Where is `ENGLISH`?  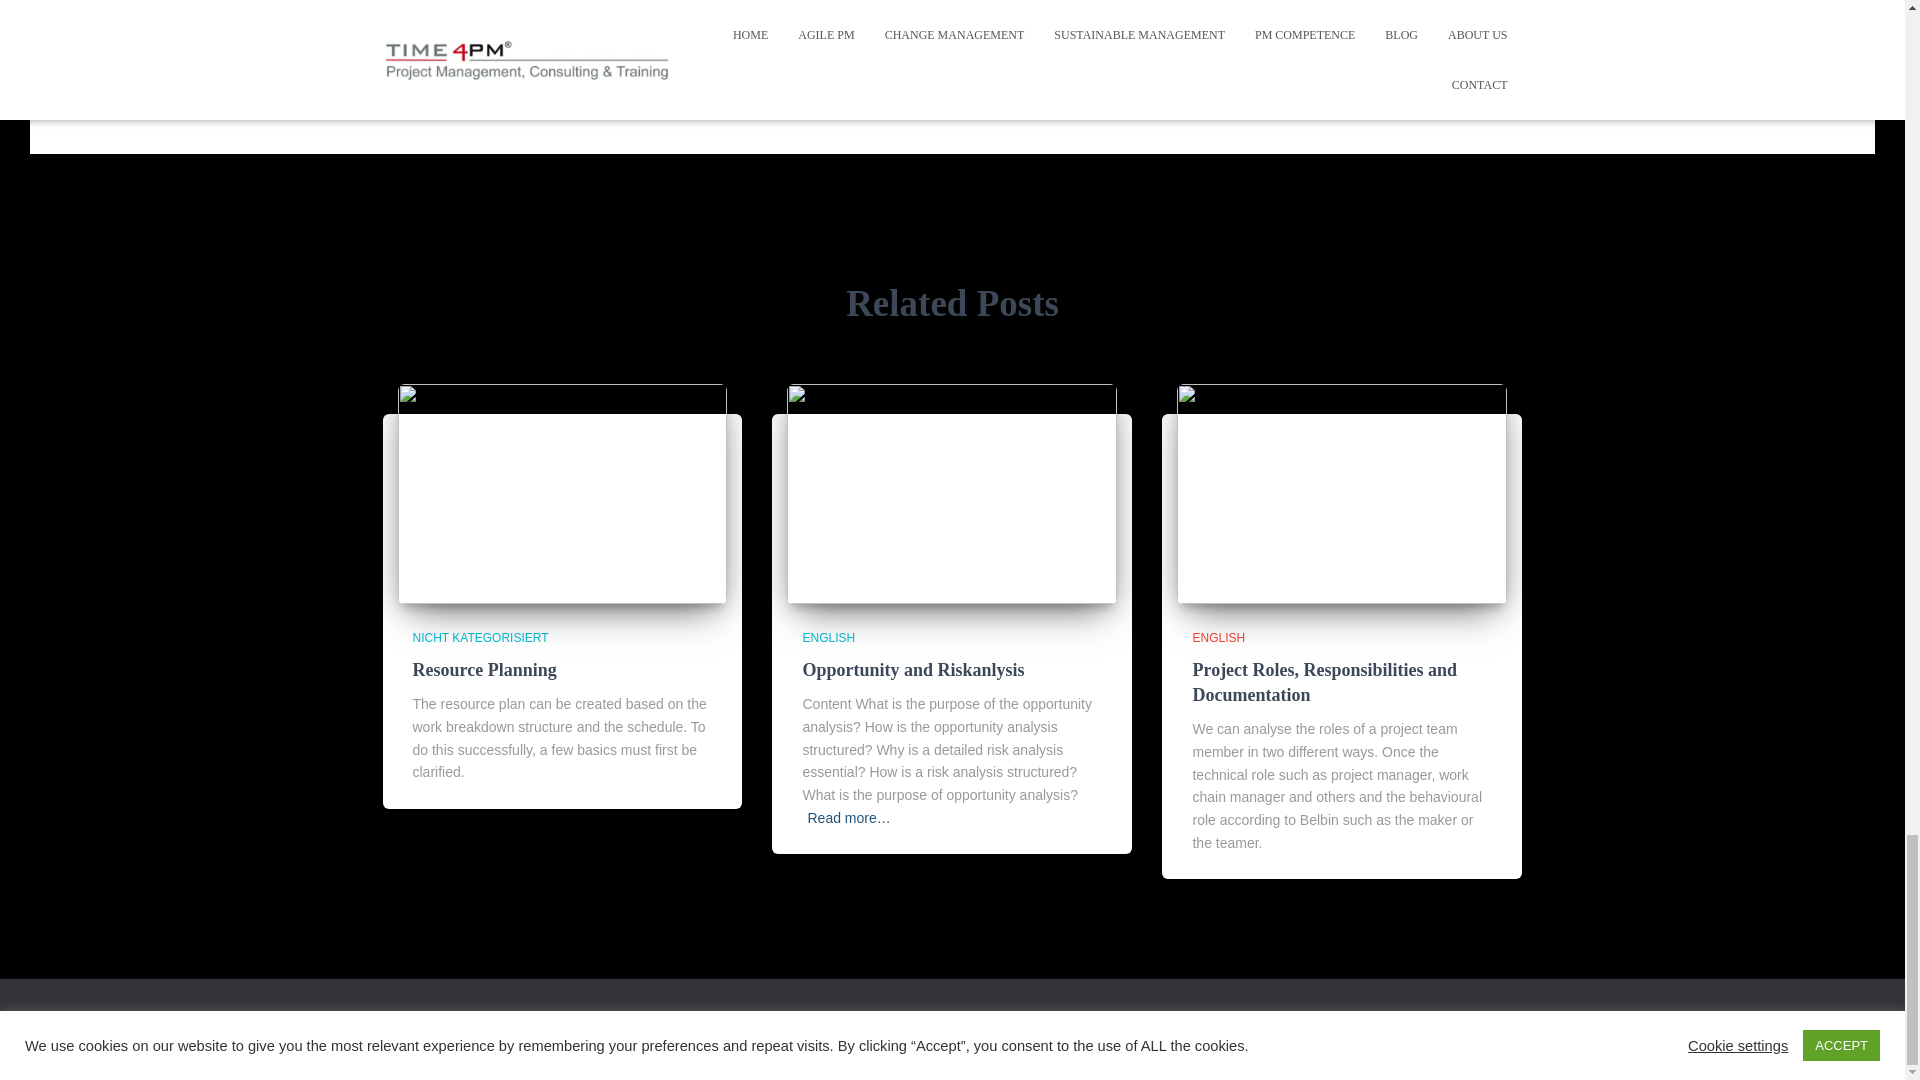 ENGLISH is located at coordinates (828, 637).